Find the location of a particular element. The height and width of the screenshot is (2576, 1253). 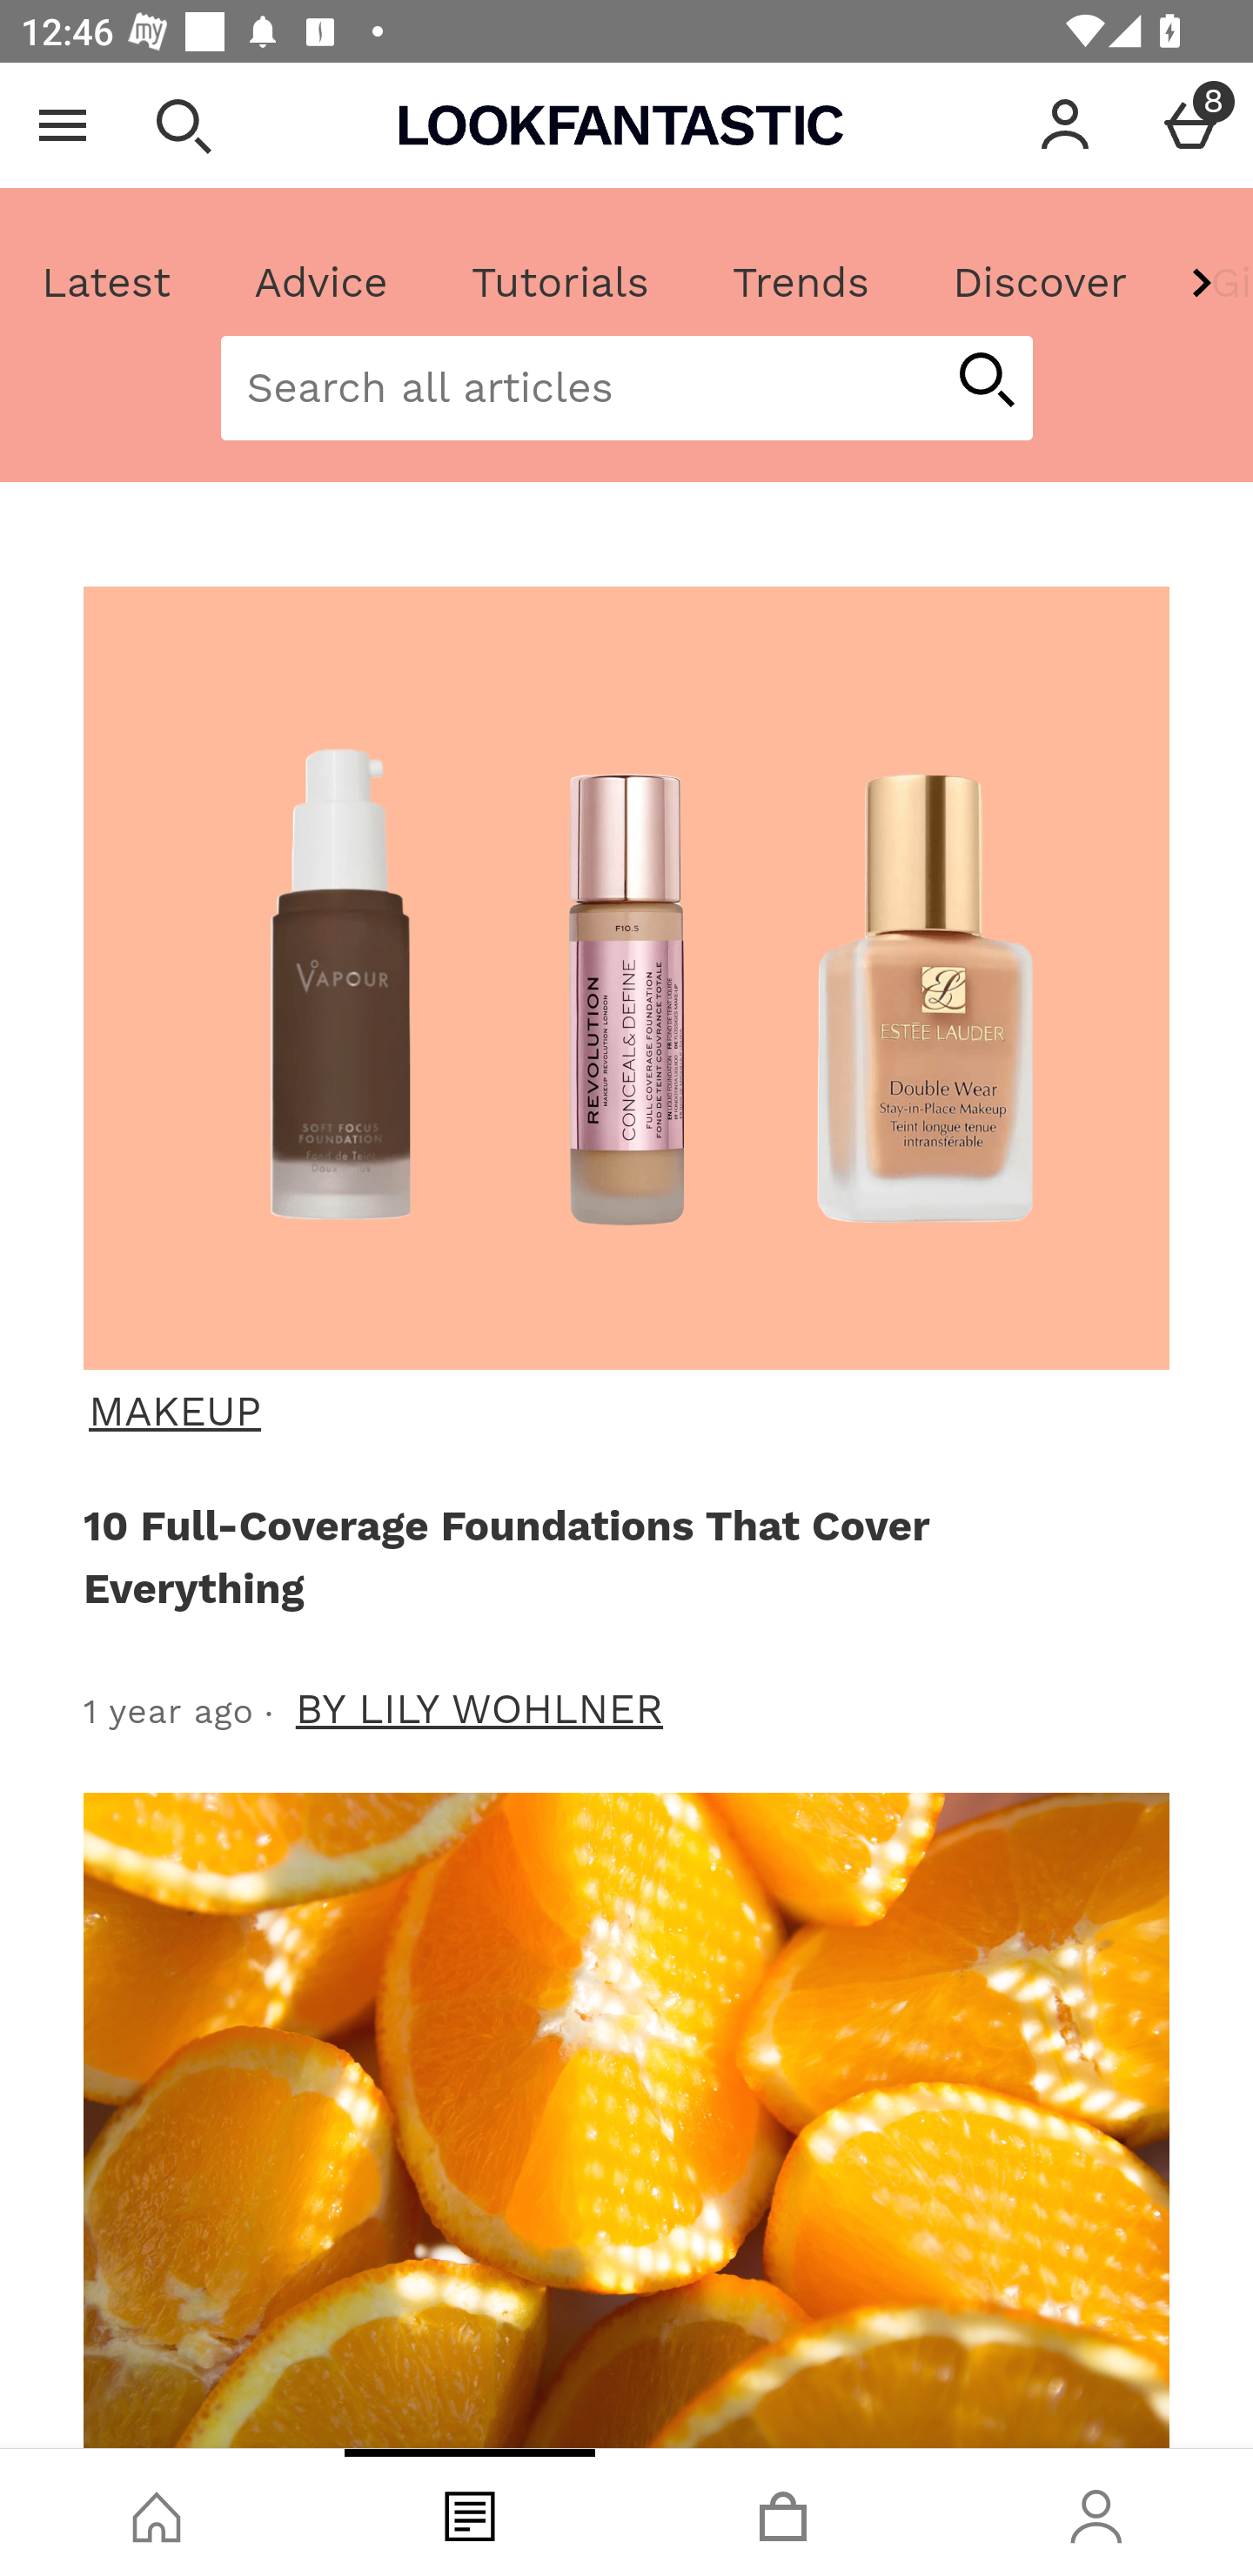

Basket Menu is located at coordinates (1190, 125).